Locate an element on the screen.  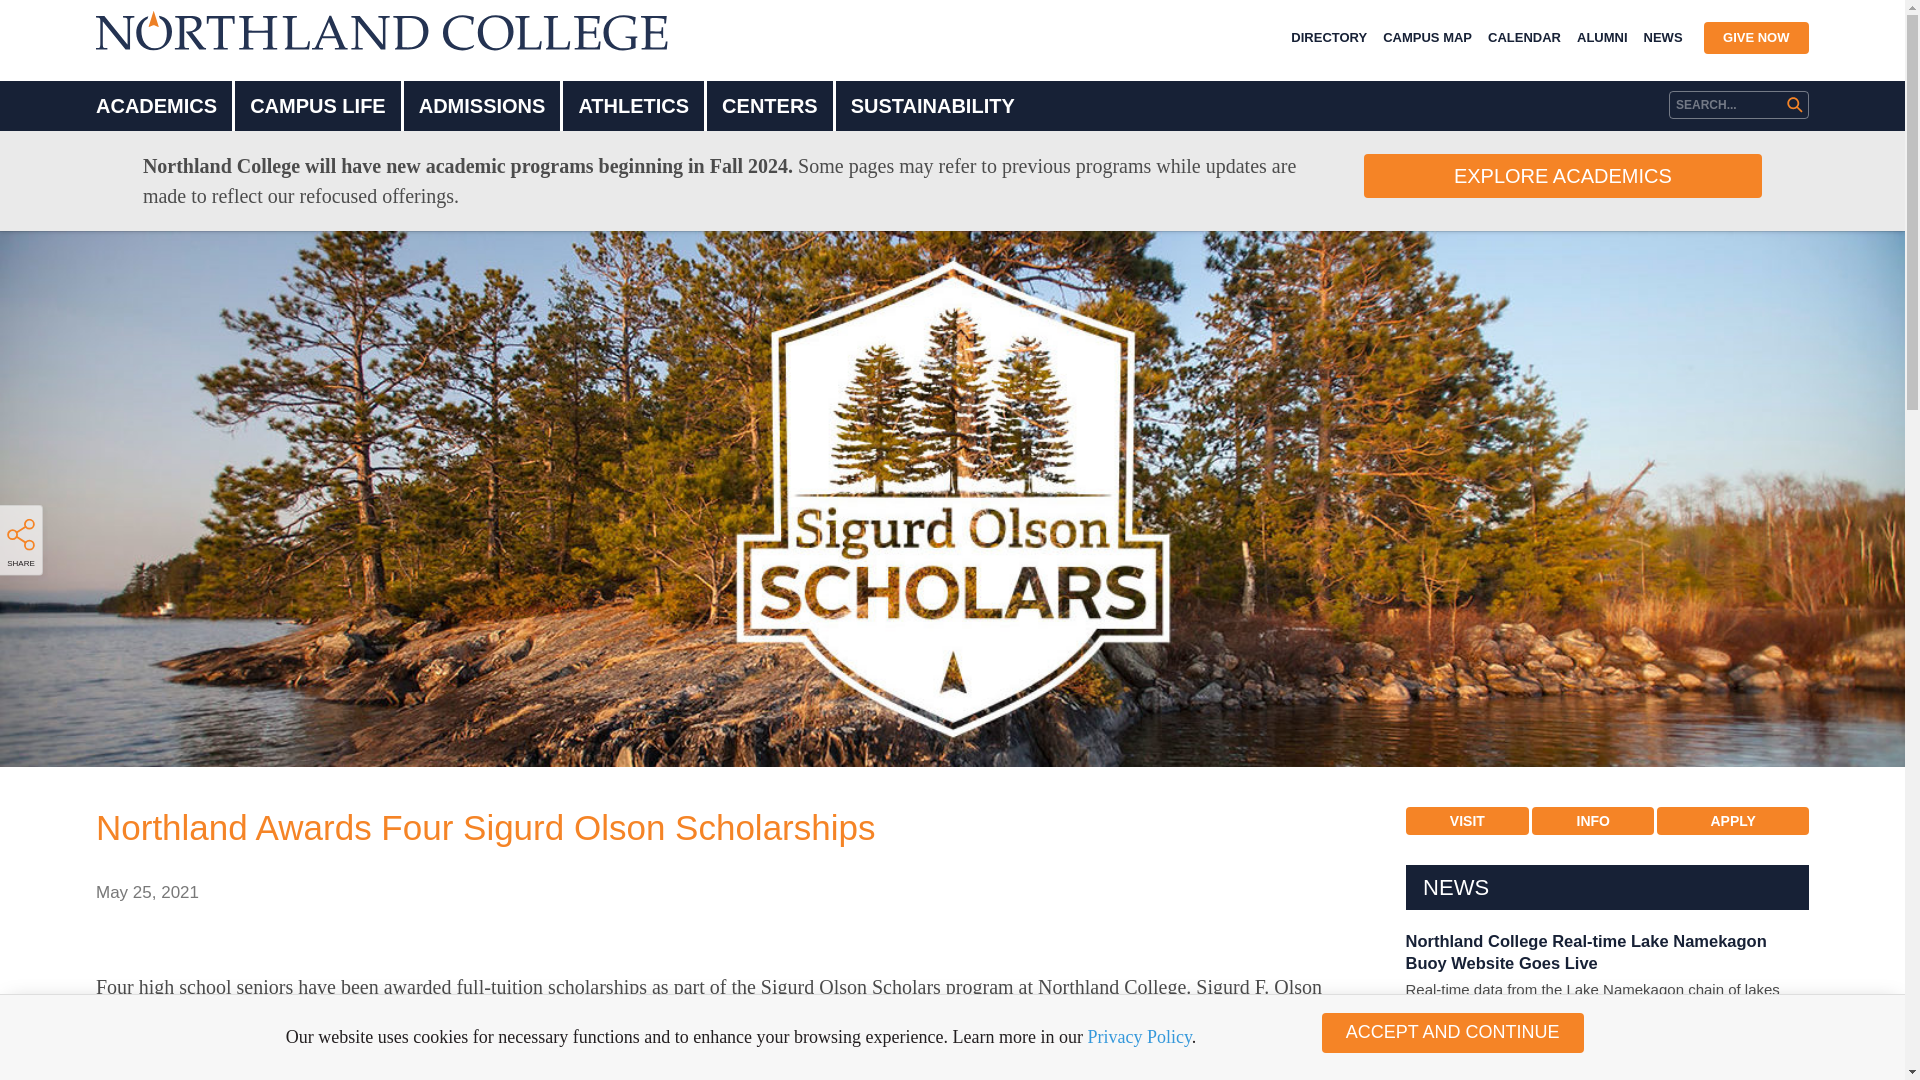
NEWS is located at coordinates (1663, 38).